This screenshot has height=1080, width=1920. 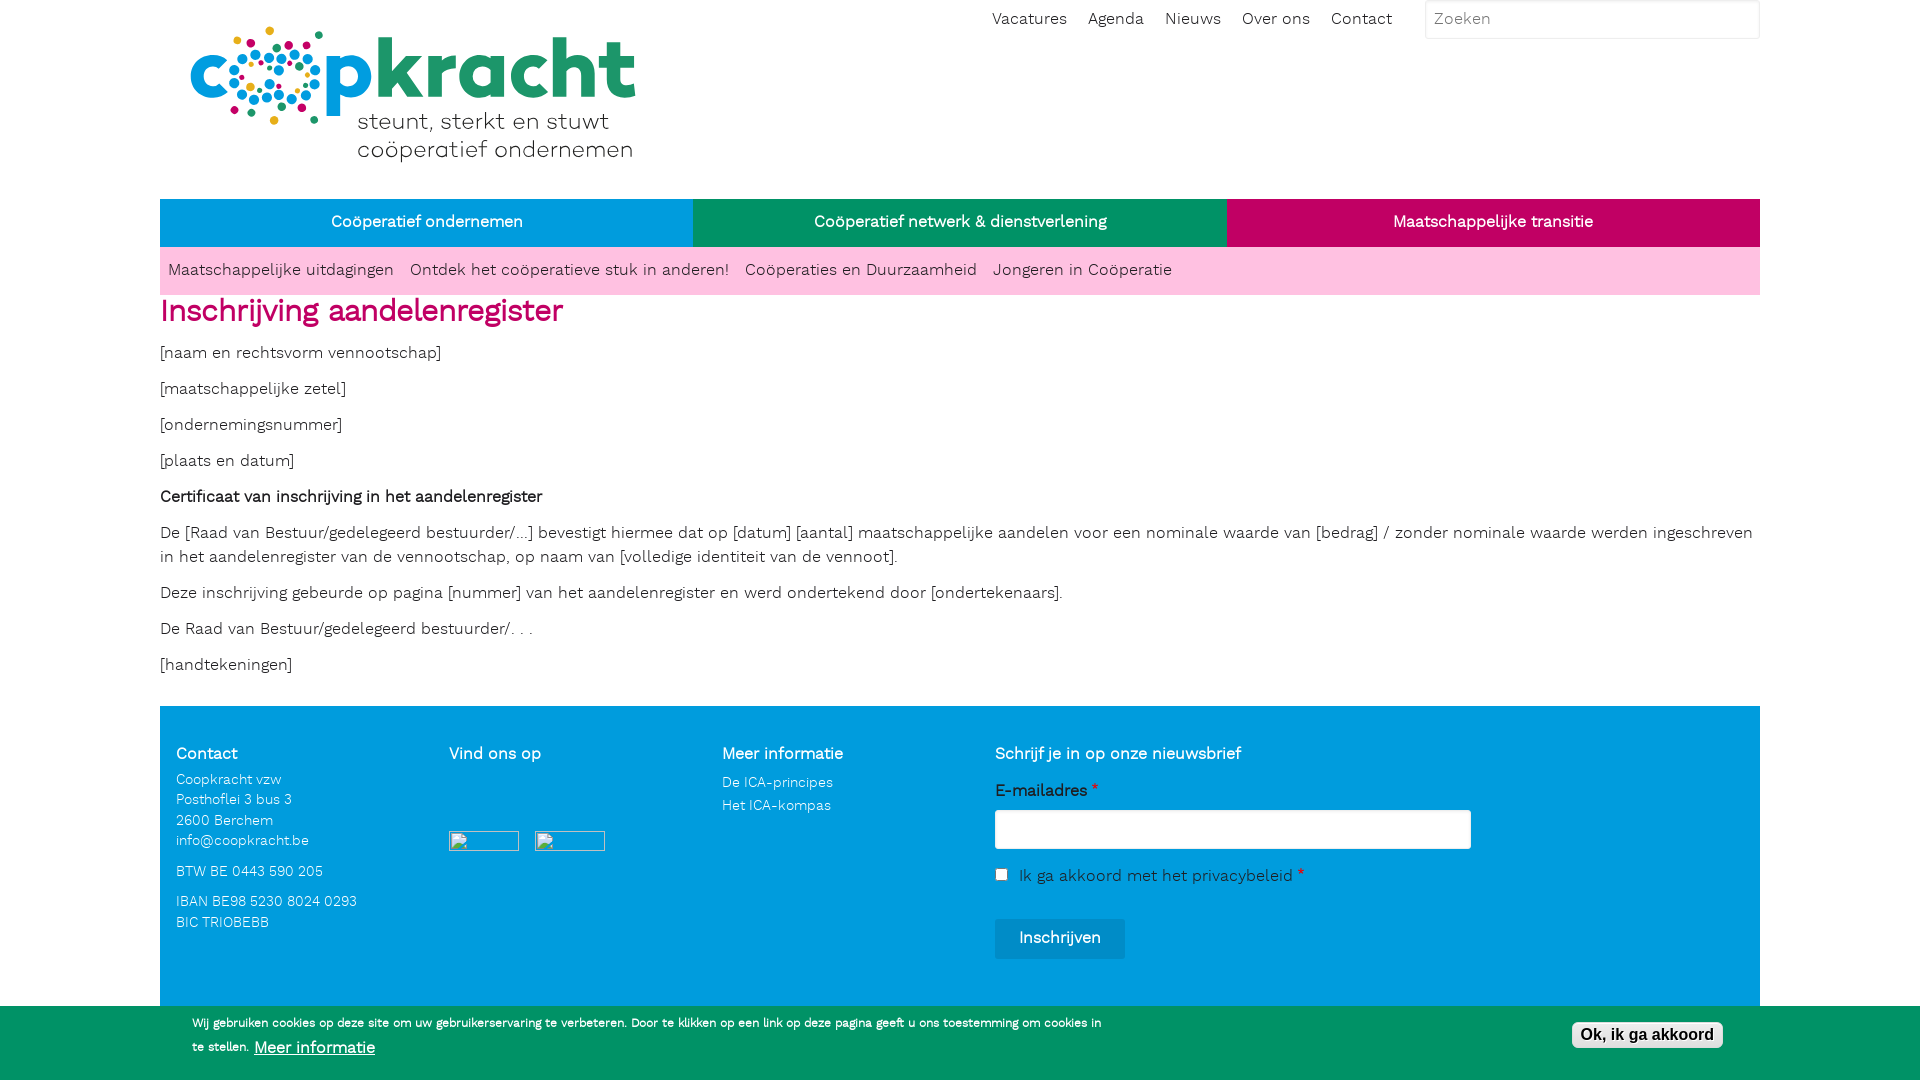 I want to click on Het ICA-kompas, so click(x=776, y=806).